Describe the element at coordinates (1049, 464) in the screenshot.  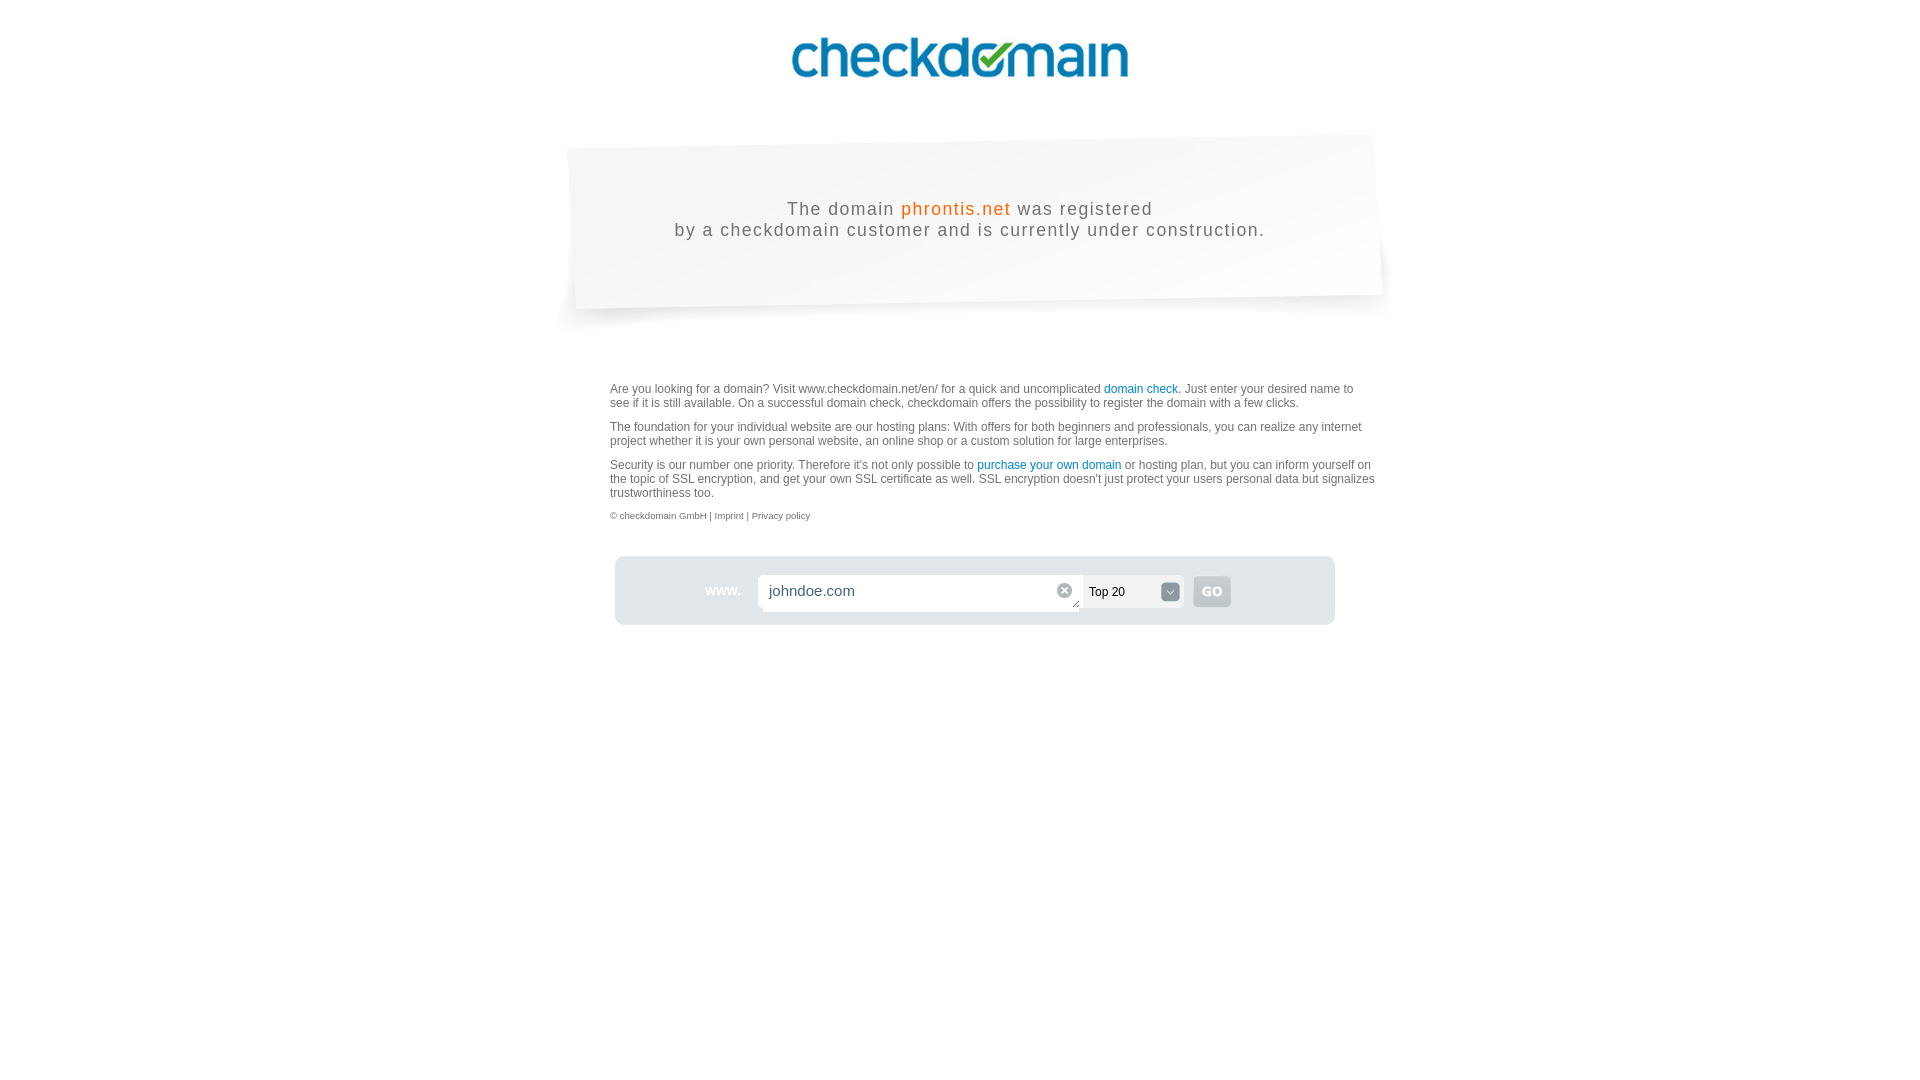
I see `purchase your own domain` at that location.